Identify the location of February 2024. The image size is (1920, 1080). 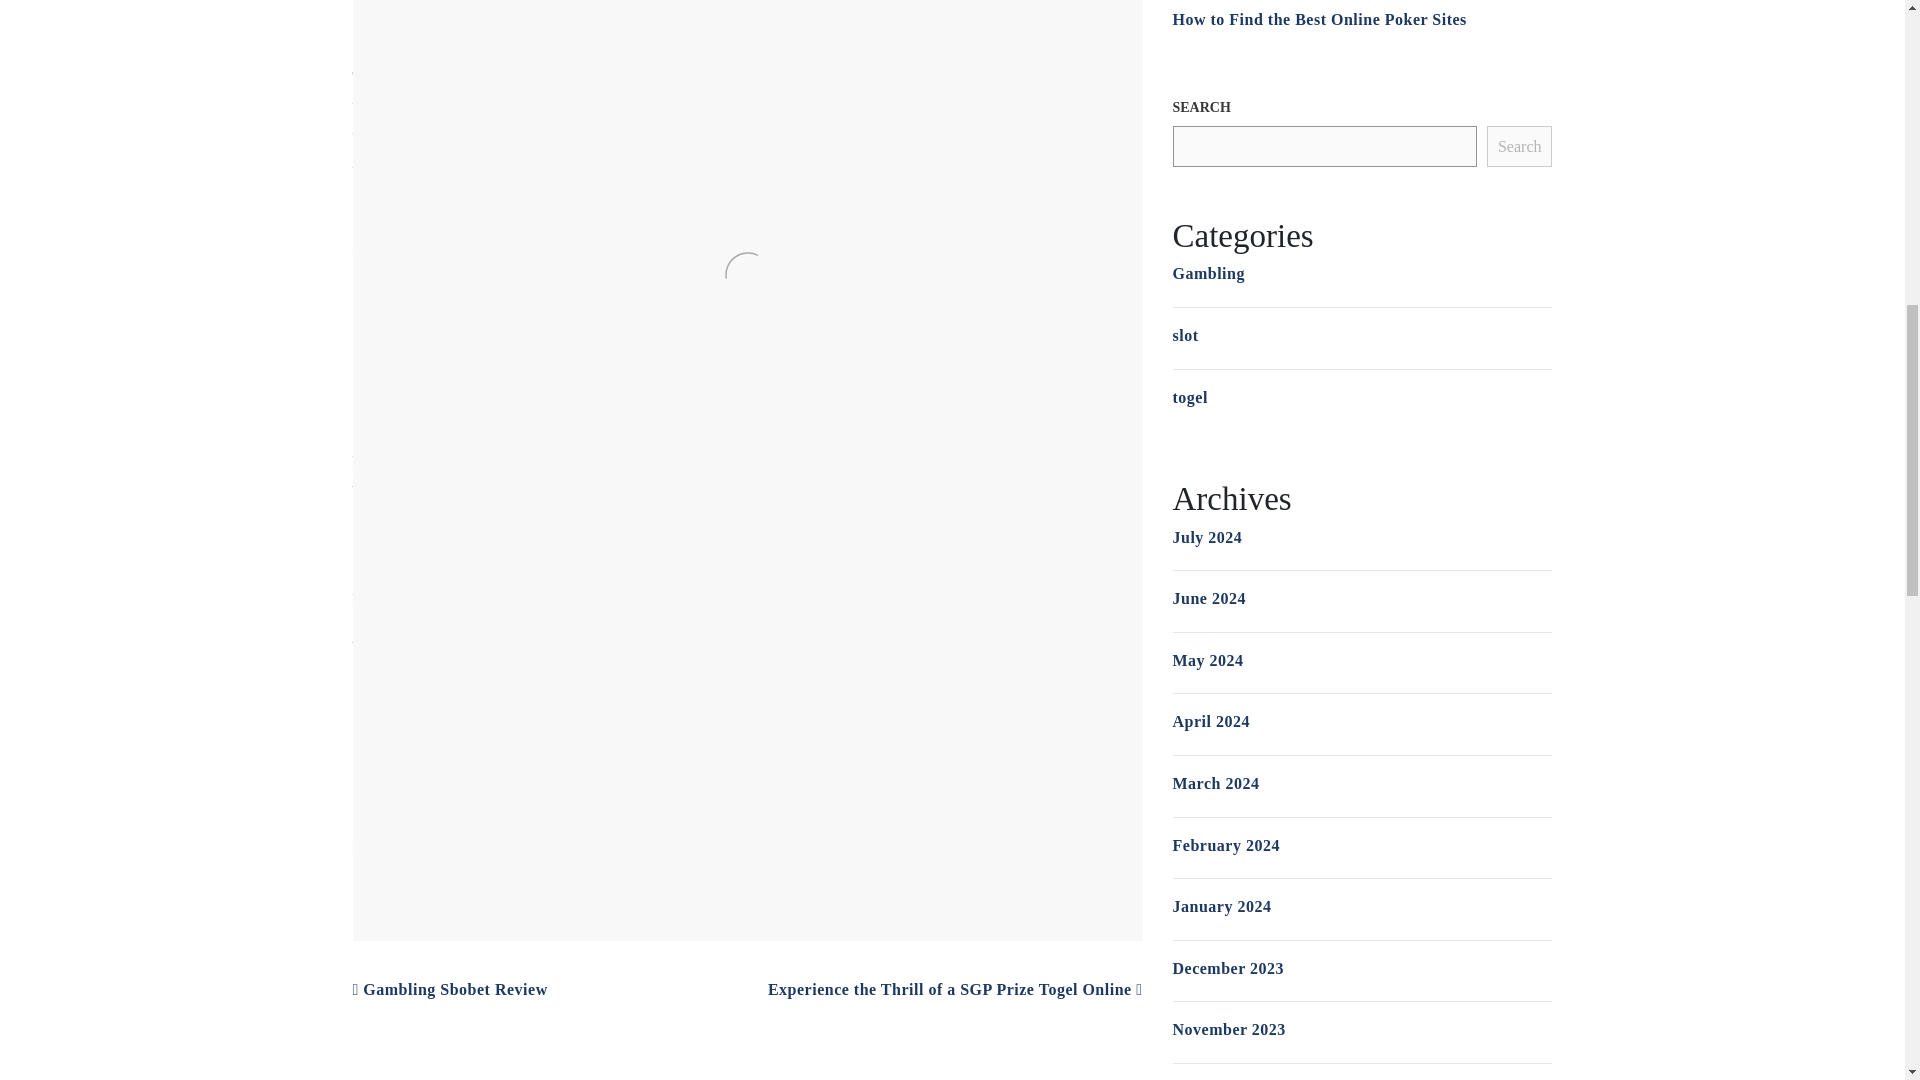
(1224, 846).